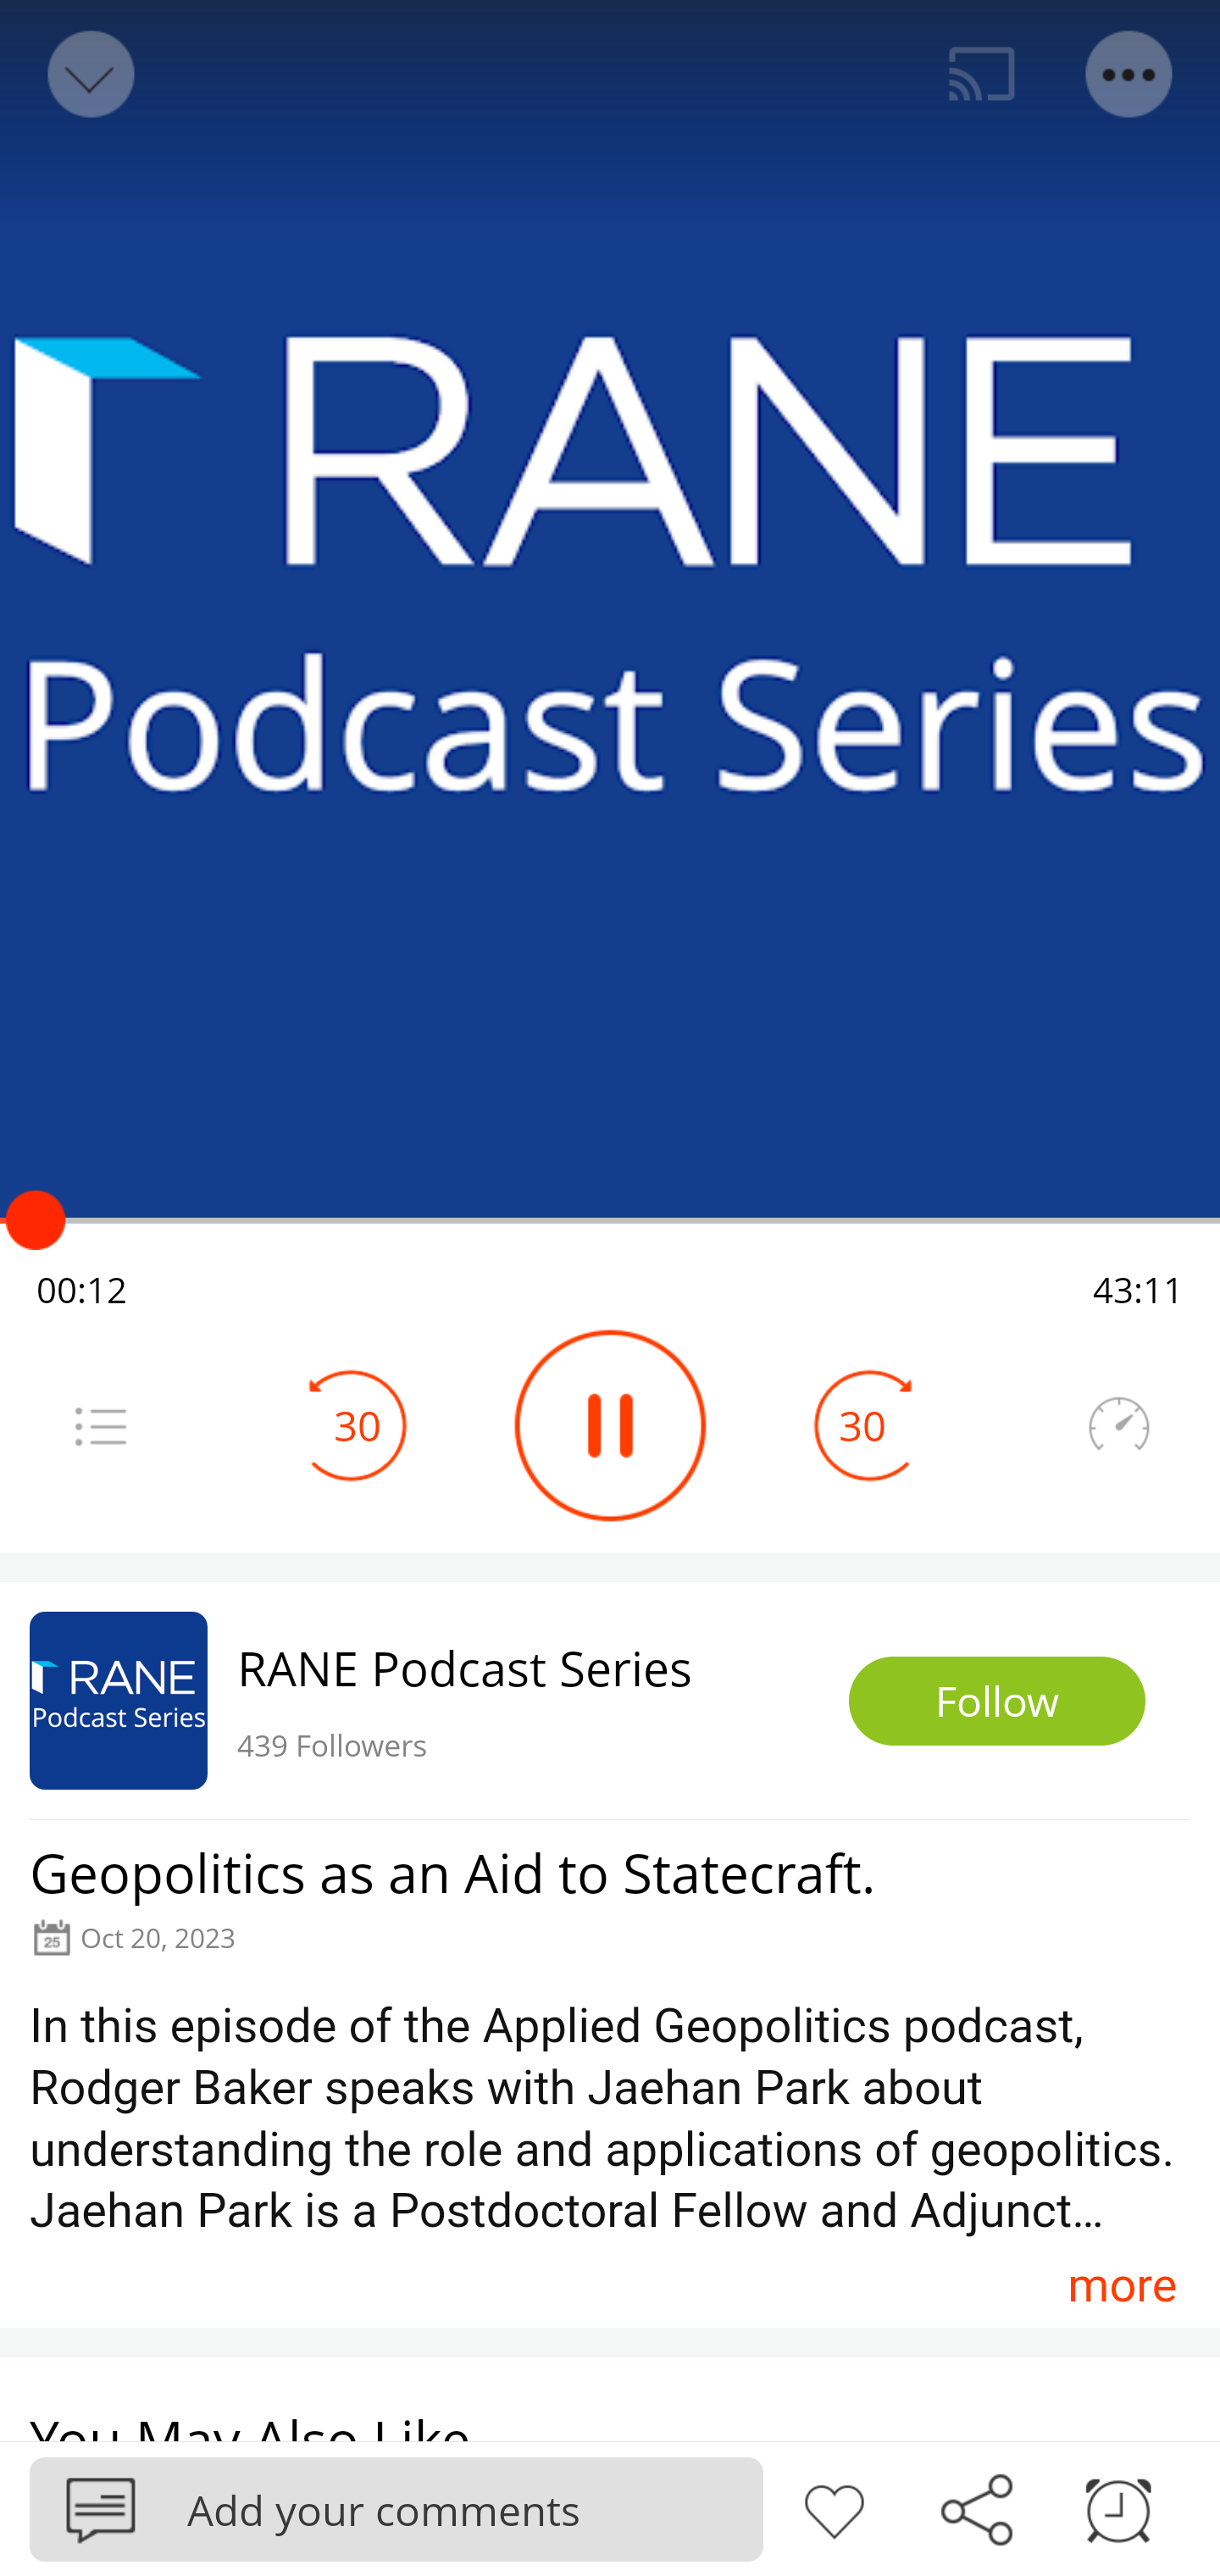 This screenshot has height=2576, width=1220. Describe the element at coordinates (1118, 1425) in the screenshot. I see `Speedometer` at that location.